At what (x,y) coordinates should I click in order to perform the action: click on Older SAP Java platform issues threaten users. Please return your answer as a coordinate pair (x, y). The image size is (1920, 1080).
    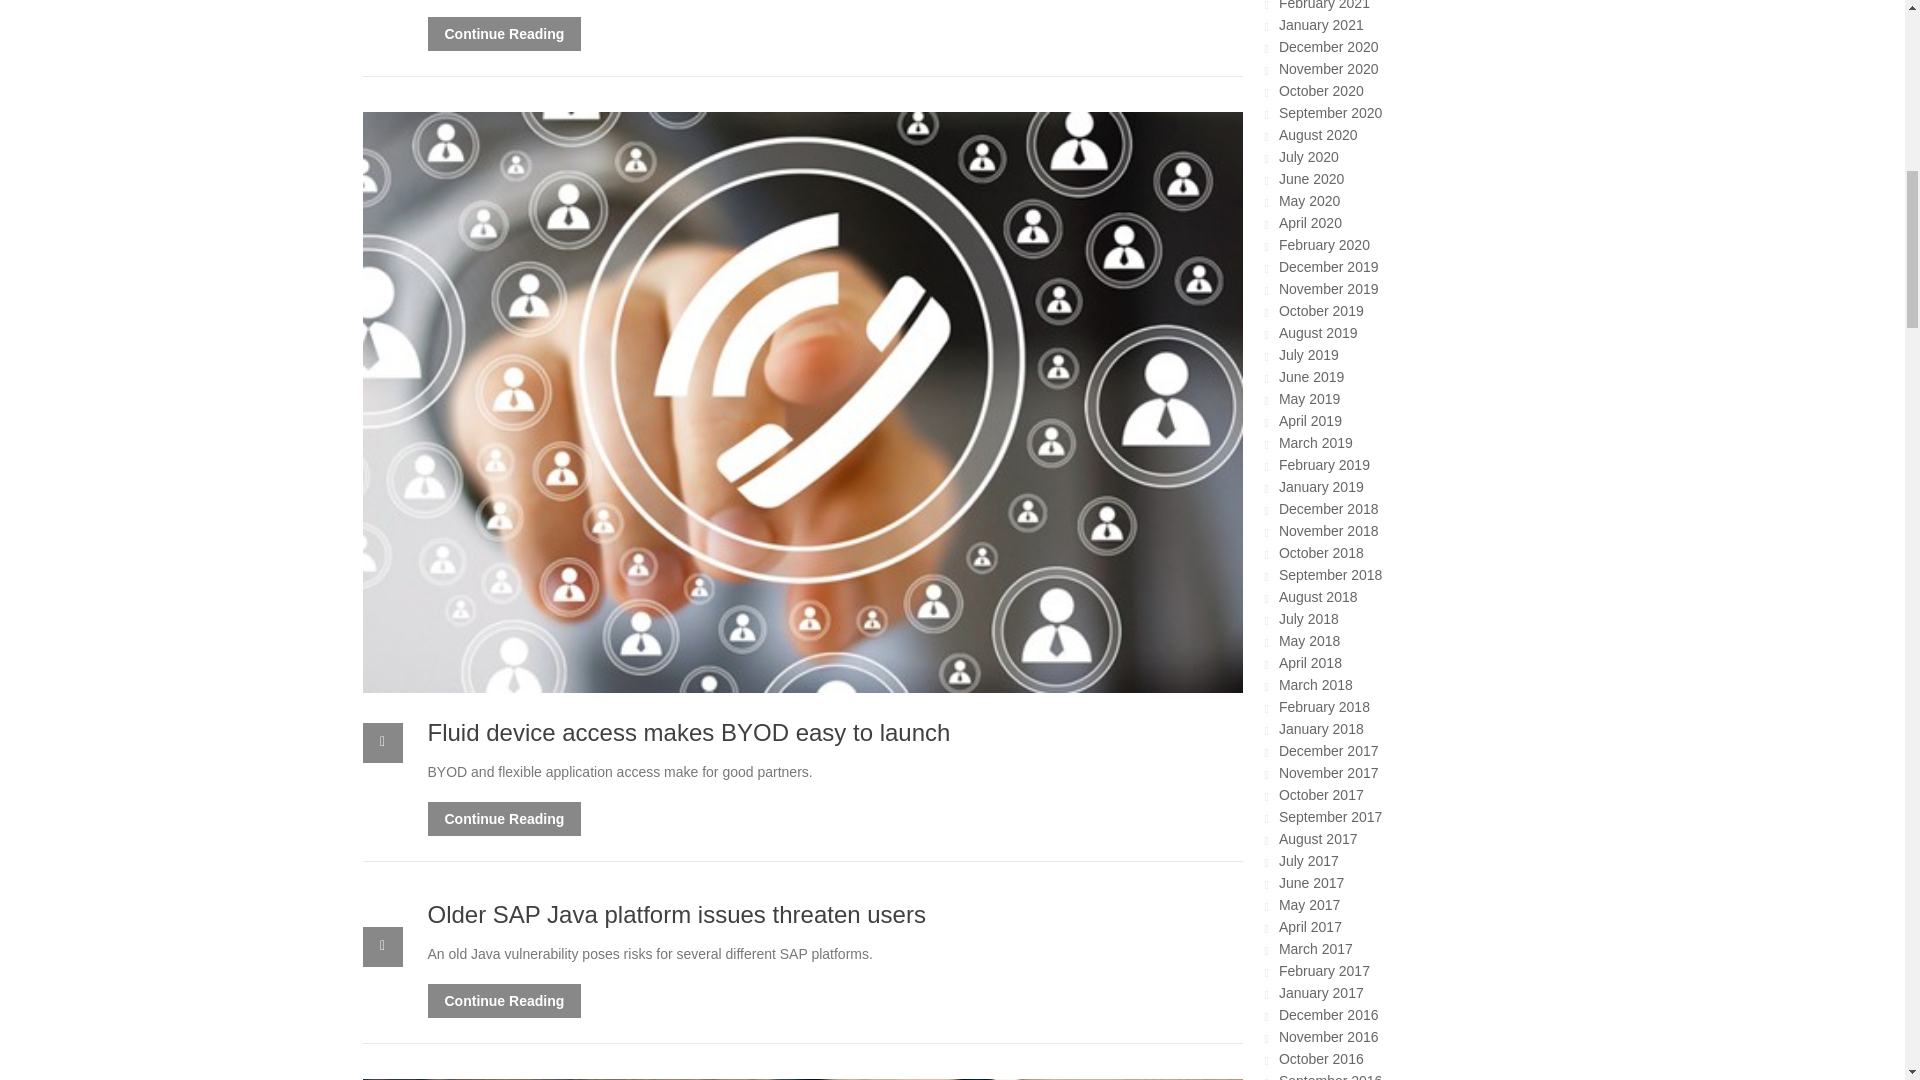
    Looking at the image, I should click on (676, 914).